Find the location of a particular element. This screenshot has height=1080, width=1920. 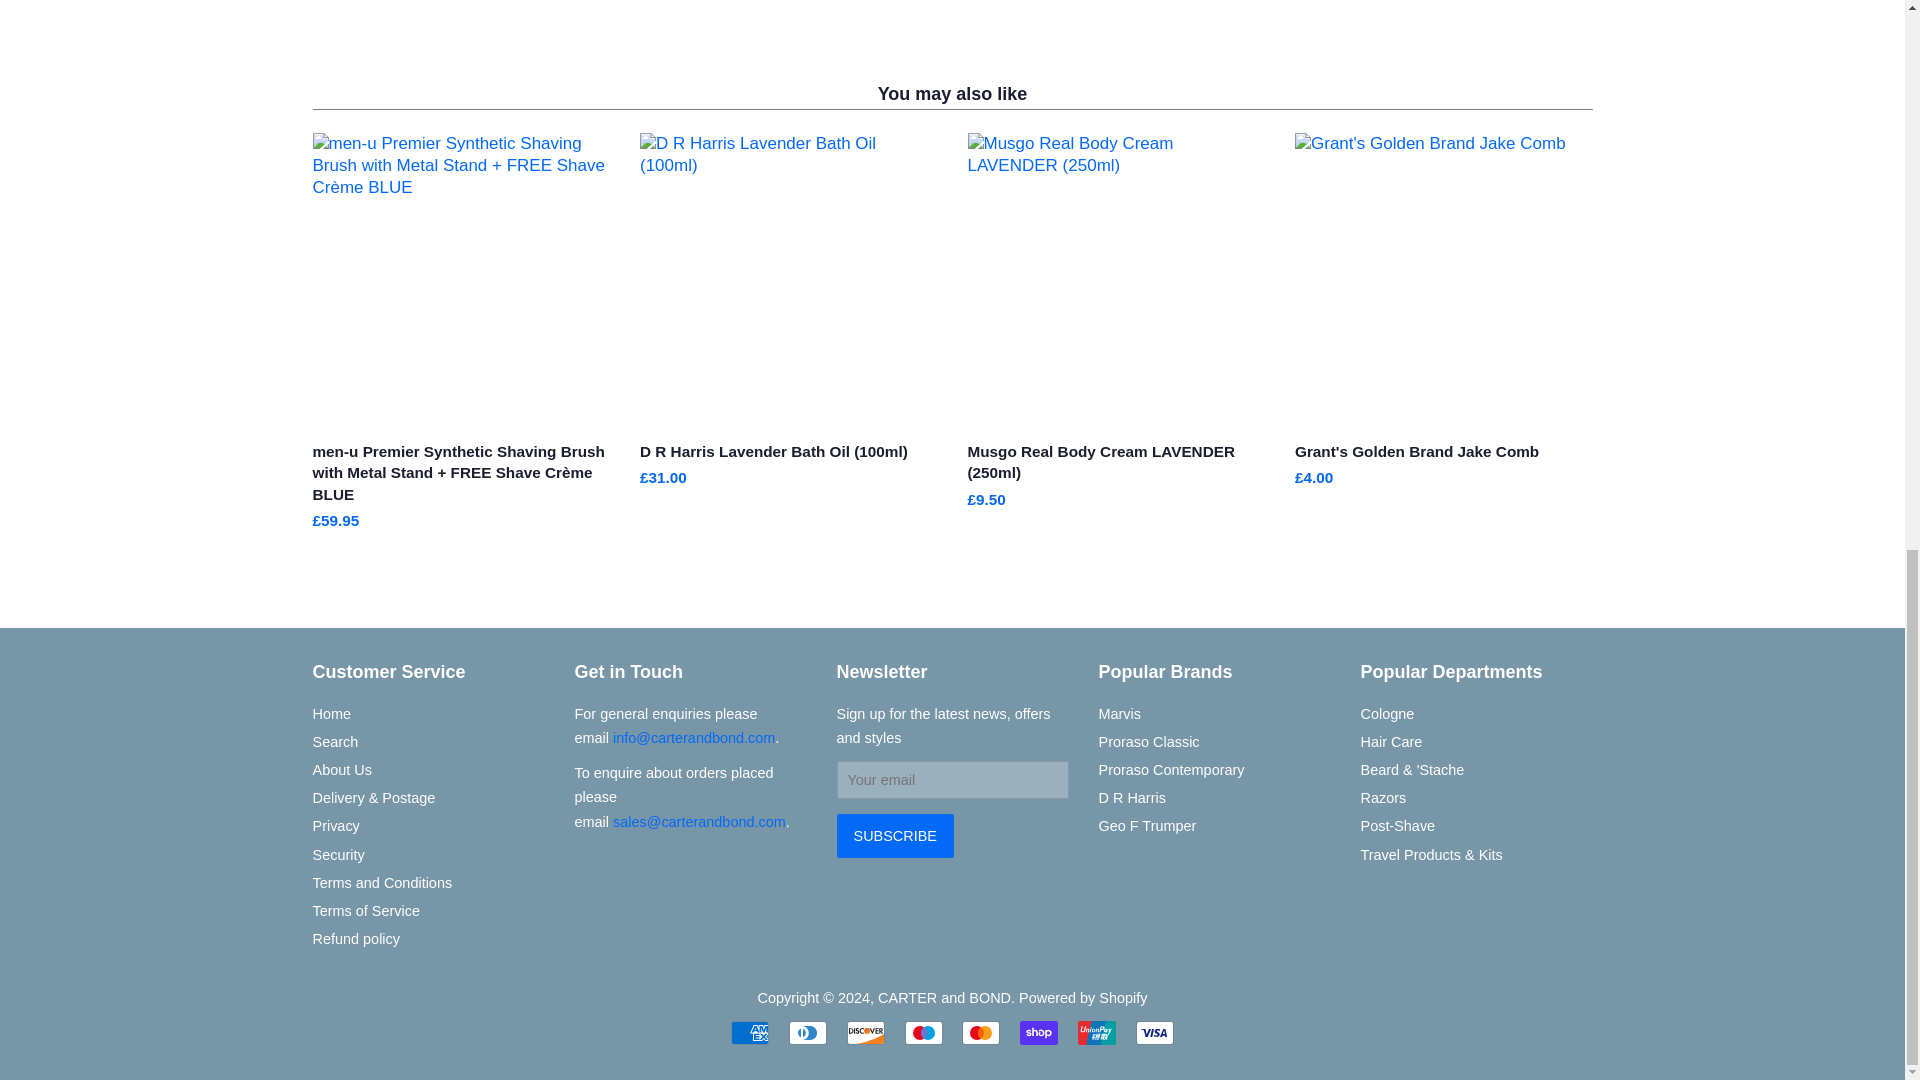

Visa is located at coordinates (1154, 1032).